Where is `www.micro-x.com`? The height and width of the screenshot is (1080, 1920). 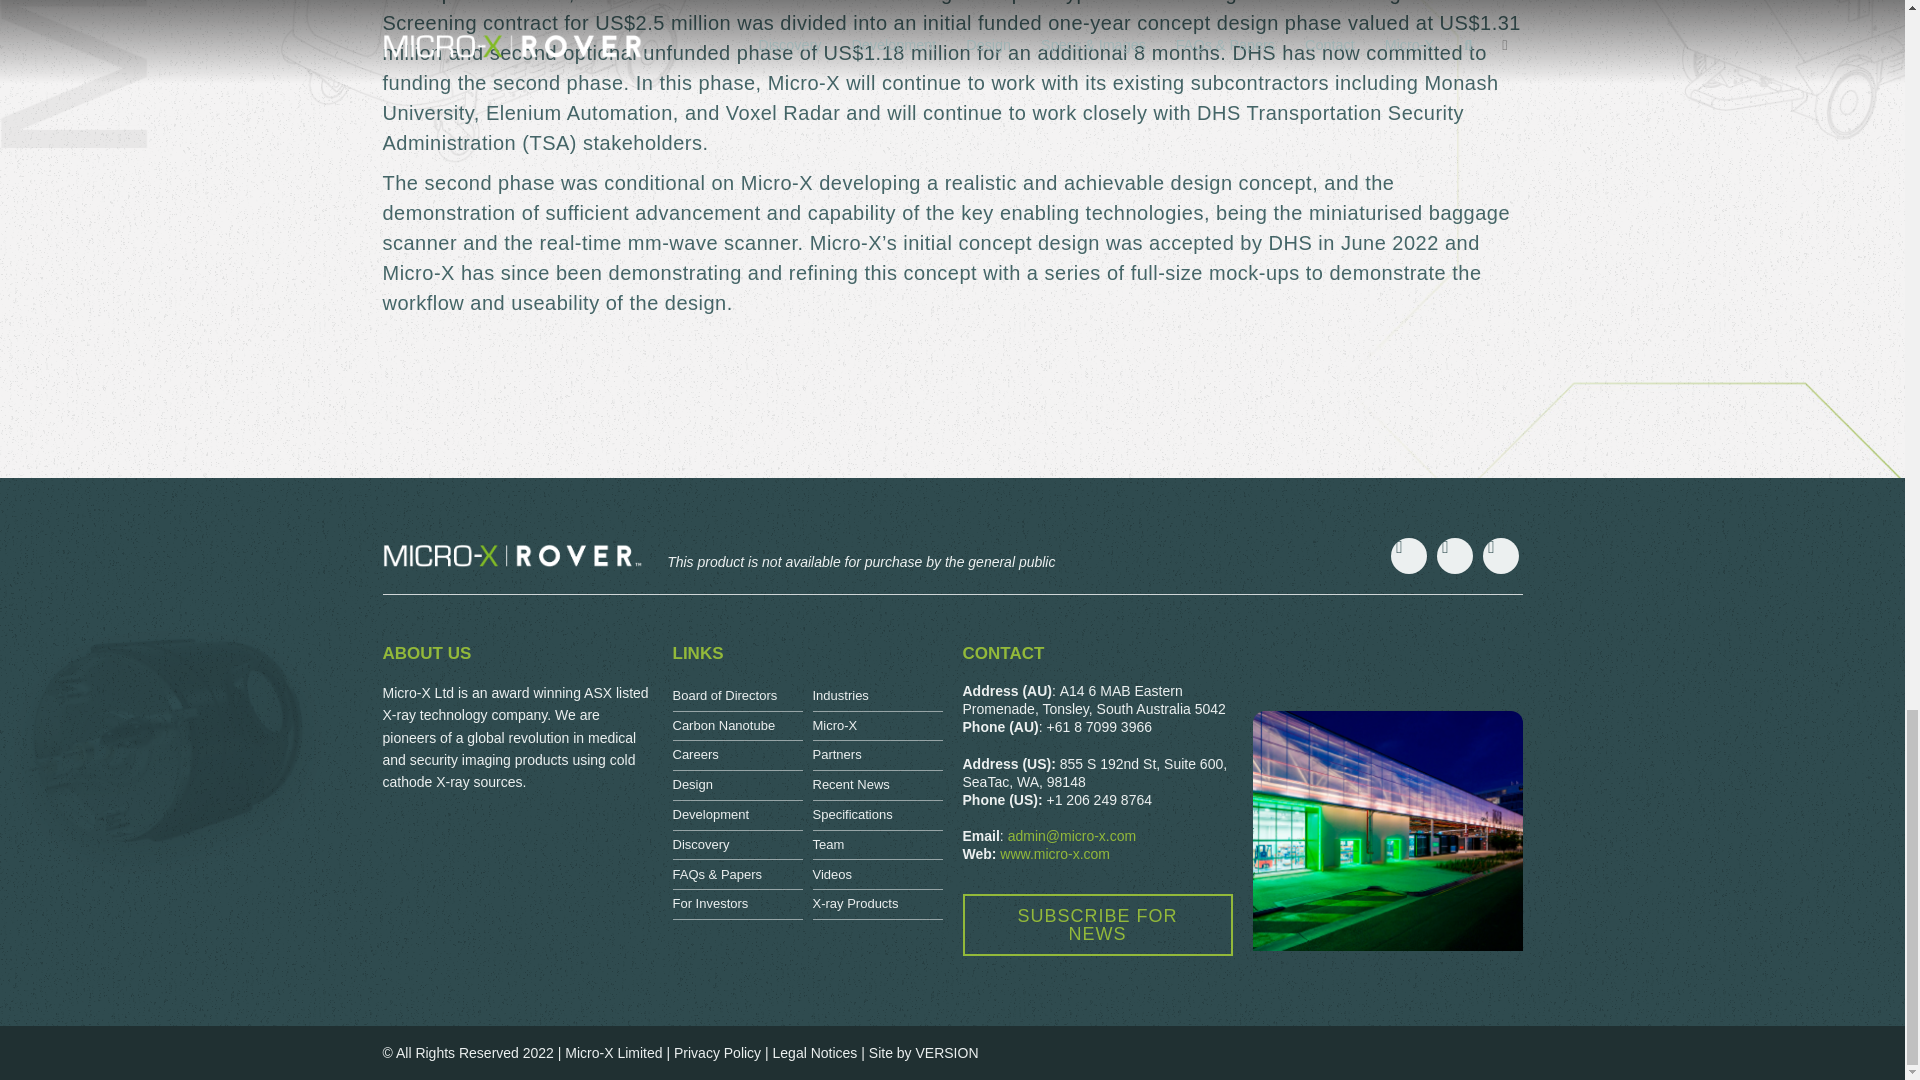 www.micro-x.com is located at coordinates (1054, 853).